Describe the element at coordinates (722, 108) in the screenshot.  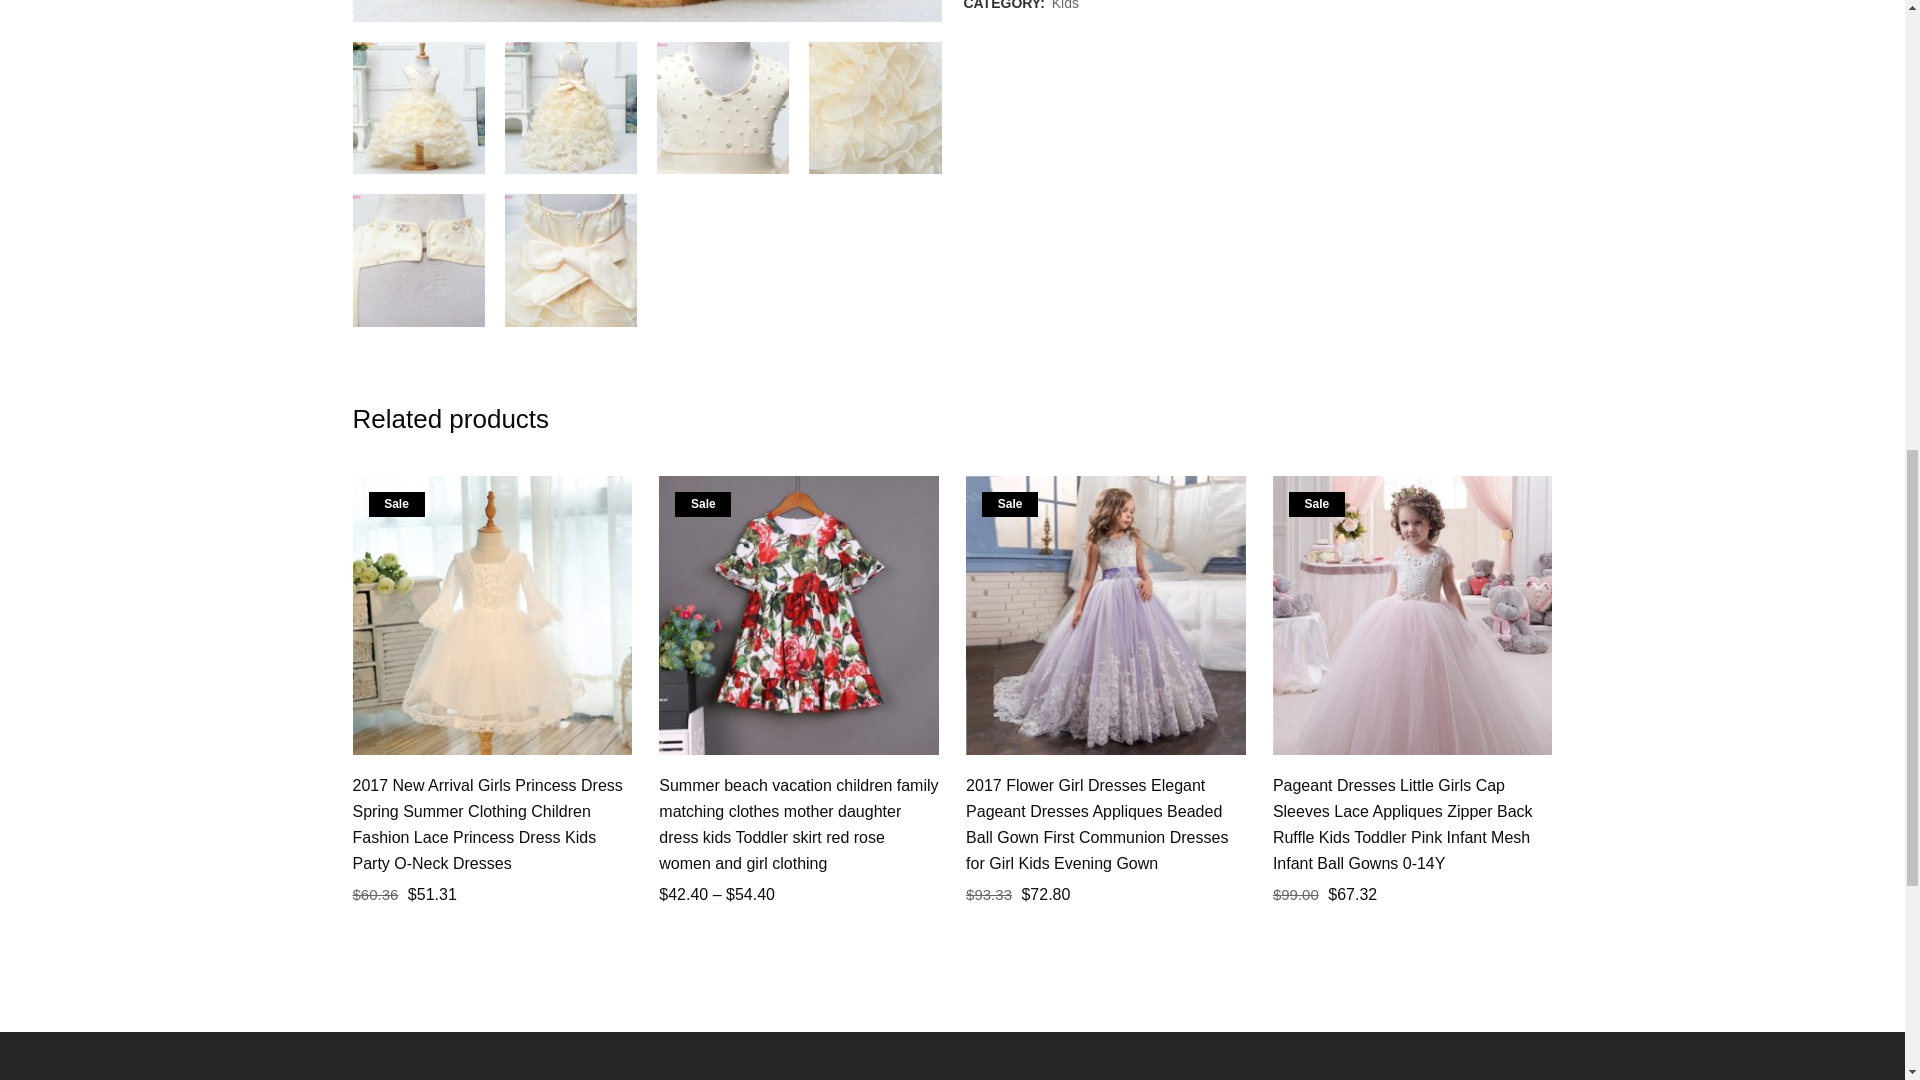
I see `8389-35f9ccf15ce182e412ee0d38ea816238.jpg` at that location.